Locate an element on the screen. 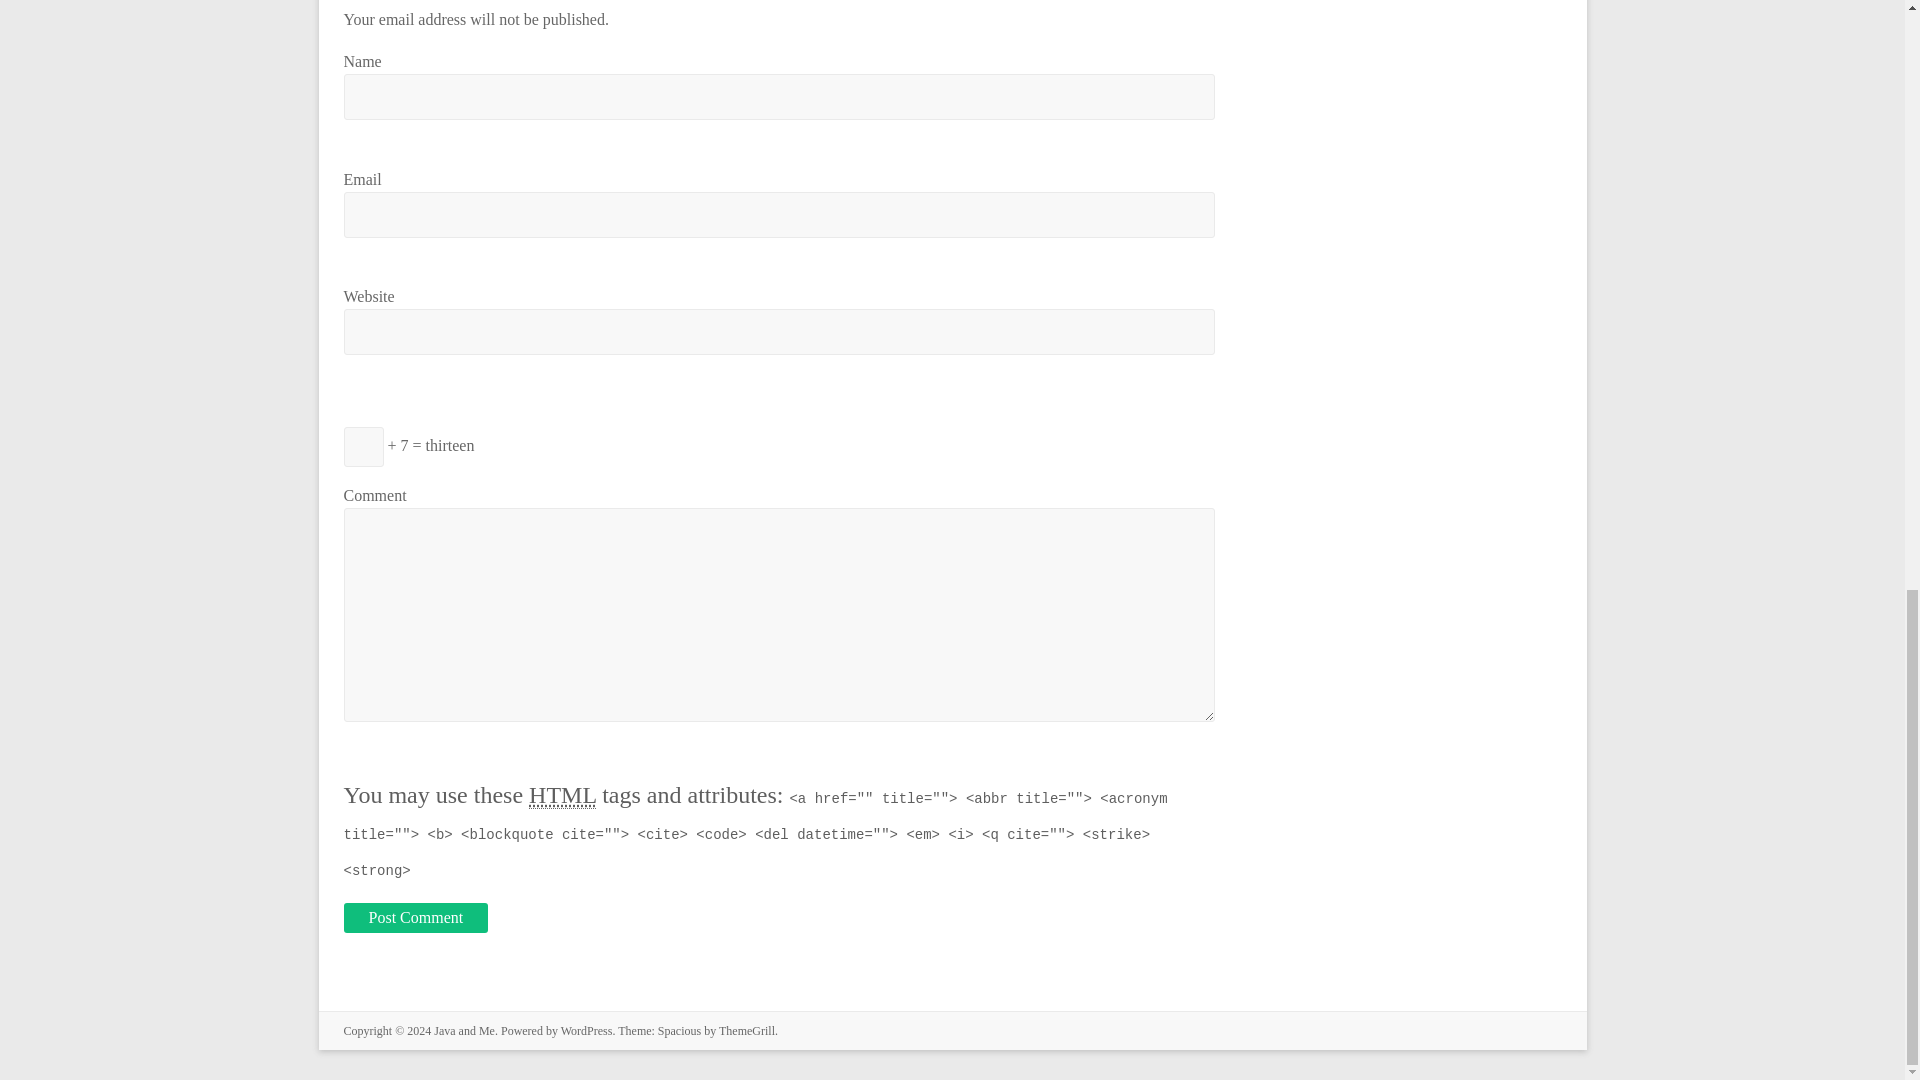  Post Comment is located at coordinates (416, 918).